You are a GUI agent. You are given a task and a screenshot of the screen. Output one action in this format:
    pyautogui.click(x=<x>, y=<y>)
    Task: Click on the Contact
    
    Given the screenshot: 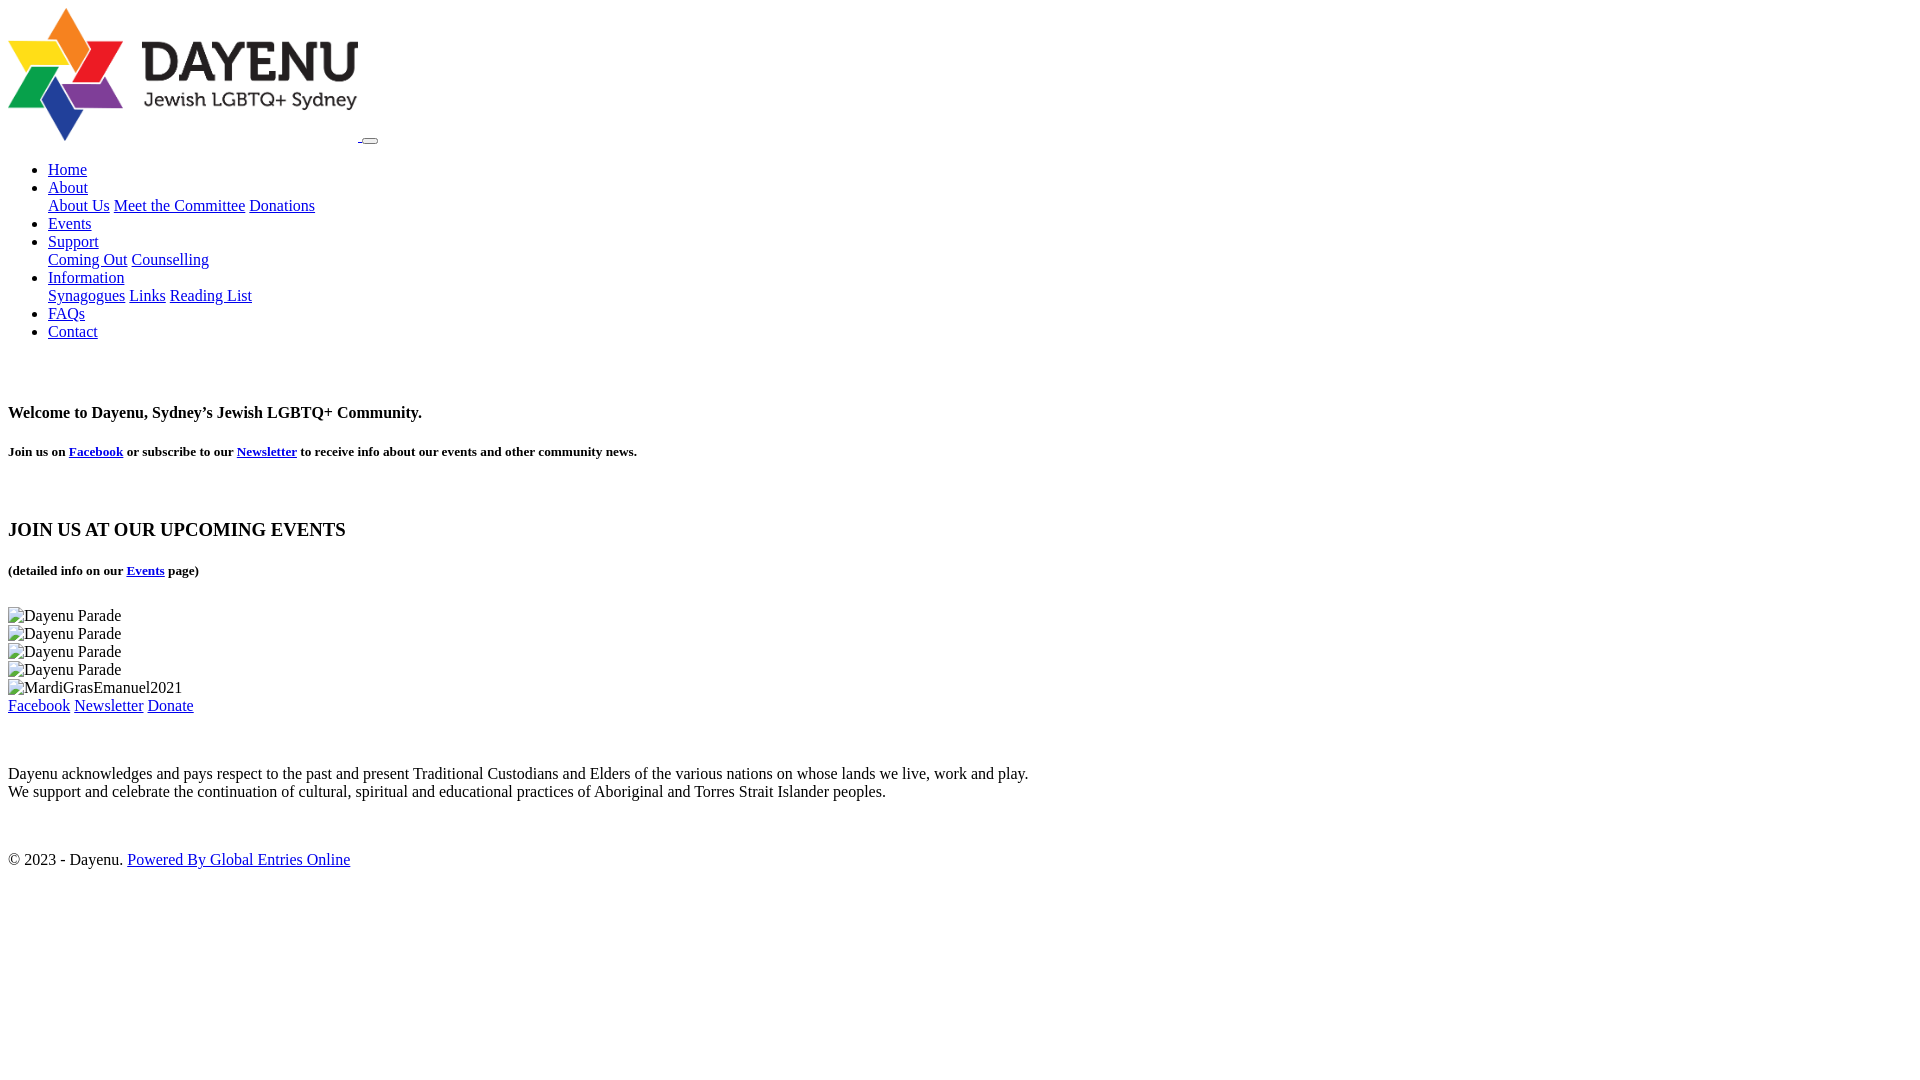 What is the action you would take?
    pyautogui.click(x=73, y=332)
    